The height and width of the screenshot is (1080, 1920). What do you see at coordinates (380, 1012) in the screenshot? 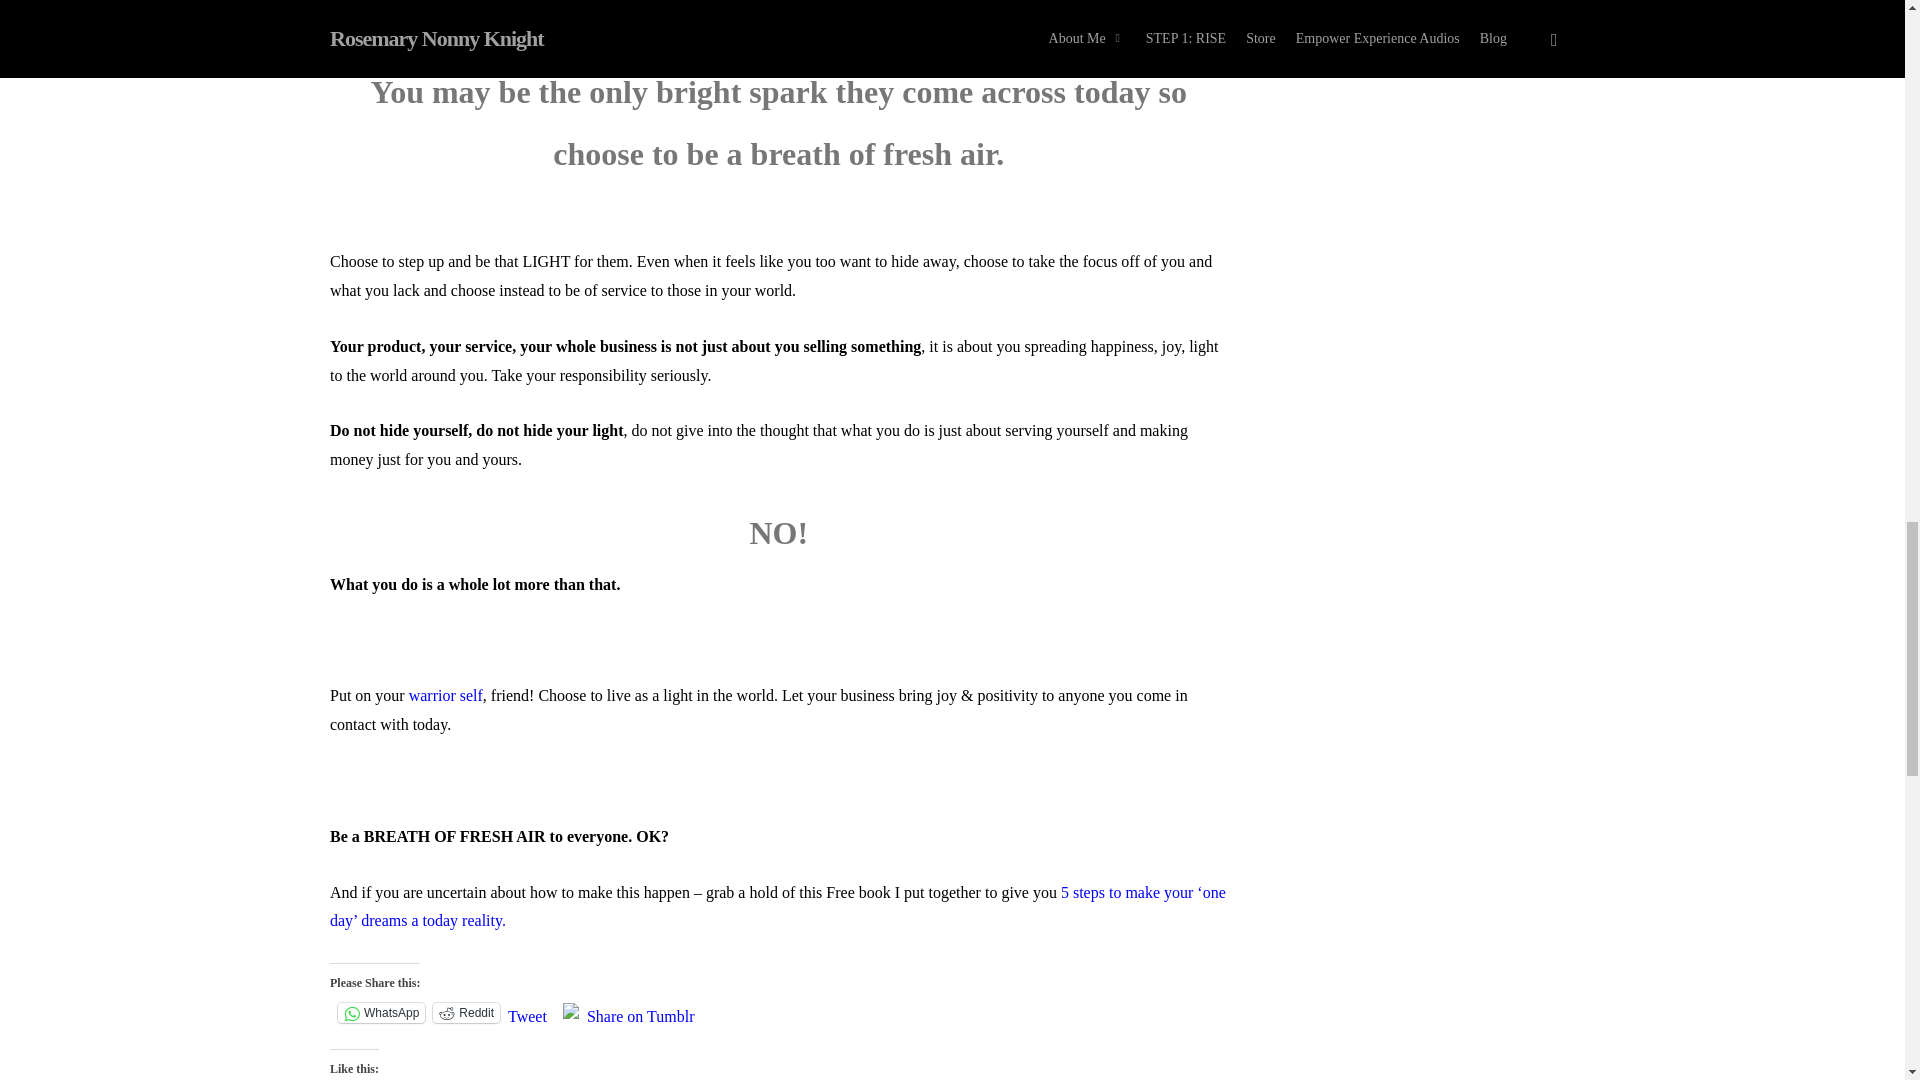
I see `Click to share on WhatsApp` at bounding box center [380, 1012].